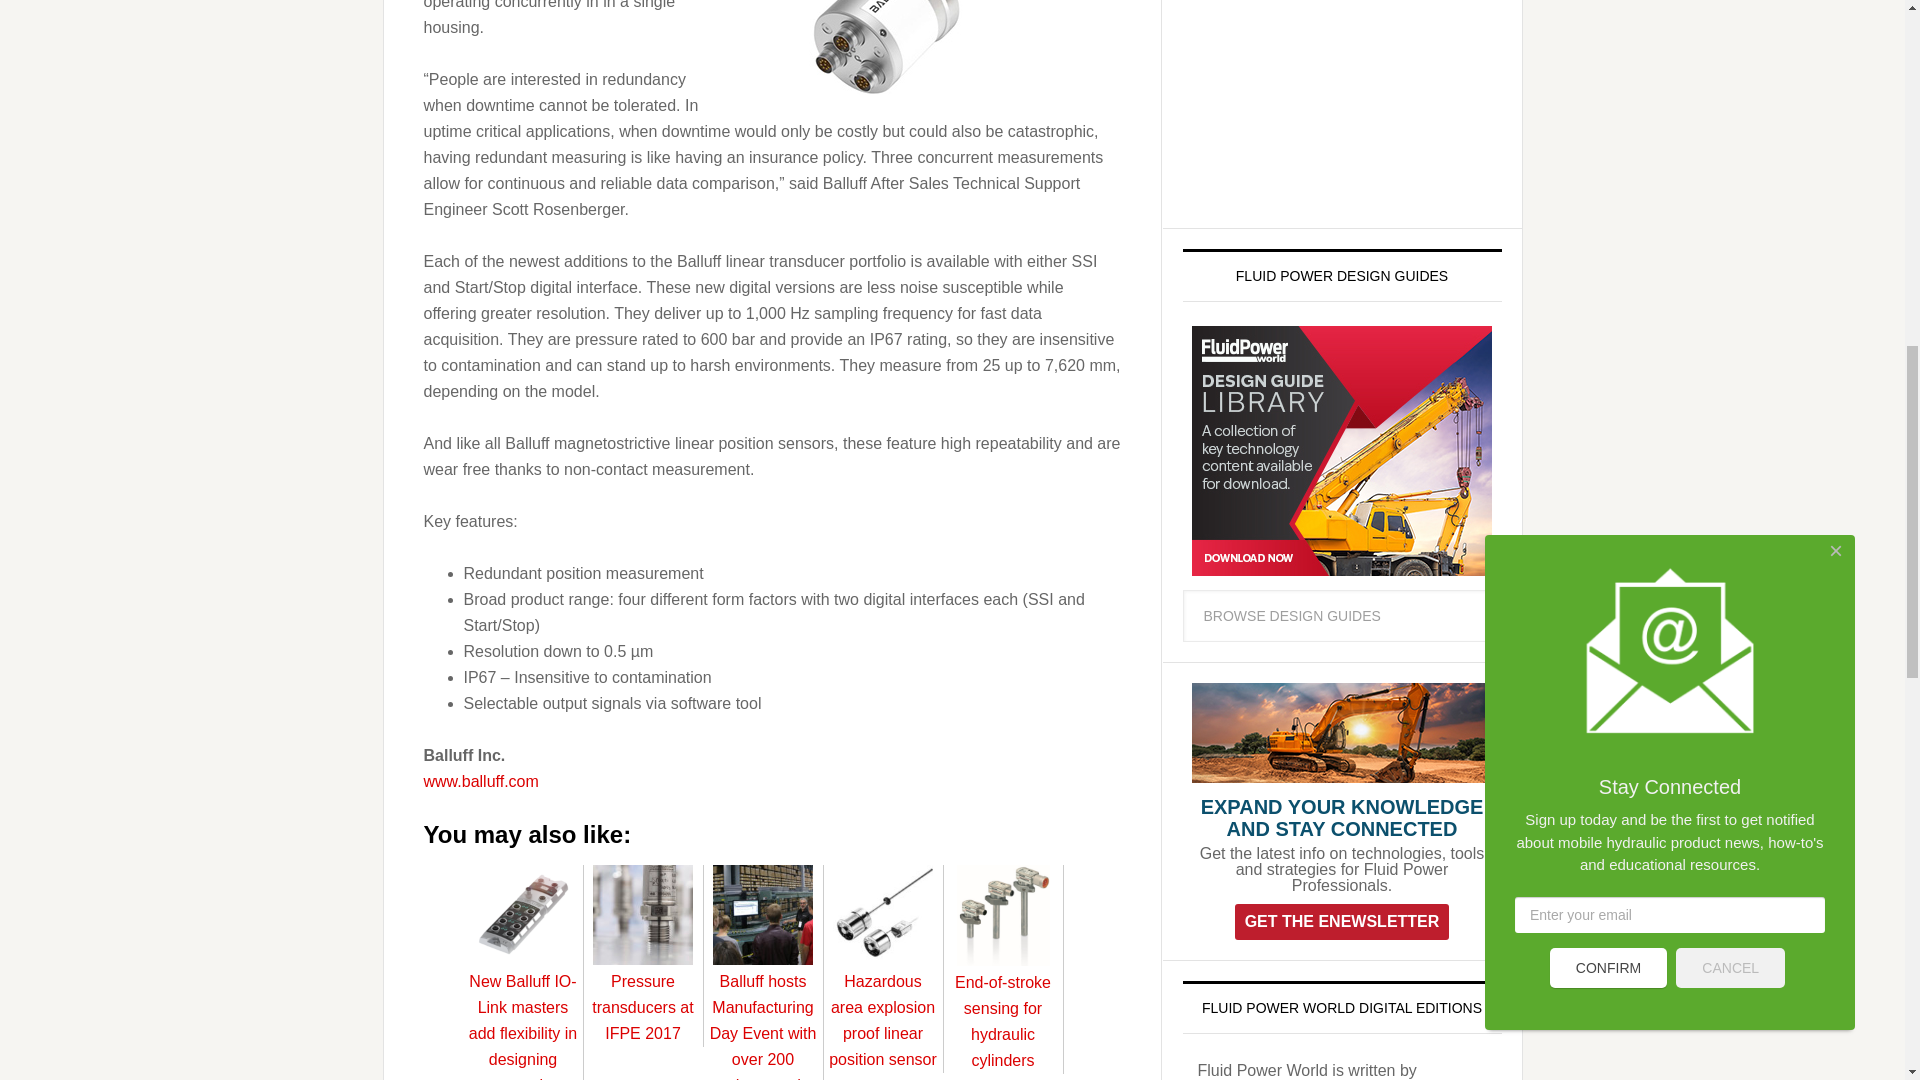 The image size is (1920, 1080). What do you see at coordinates (482, 780) in the screenshot?
I see `www.balluff.com` at bounding box center [482, 780].